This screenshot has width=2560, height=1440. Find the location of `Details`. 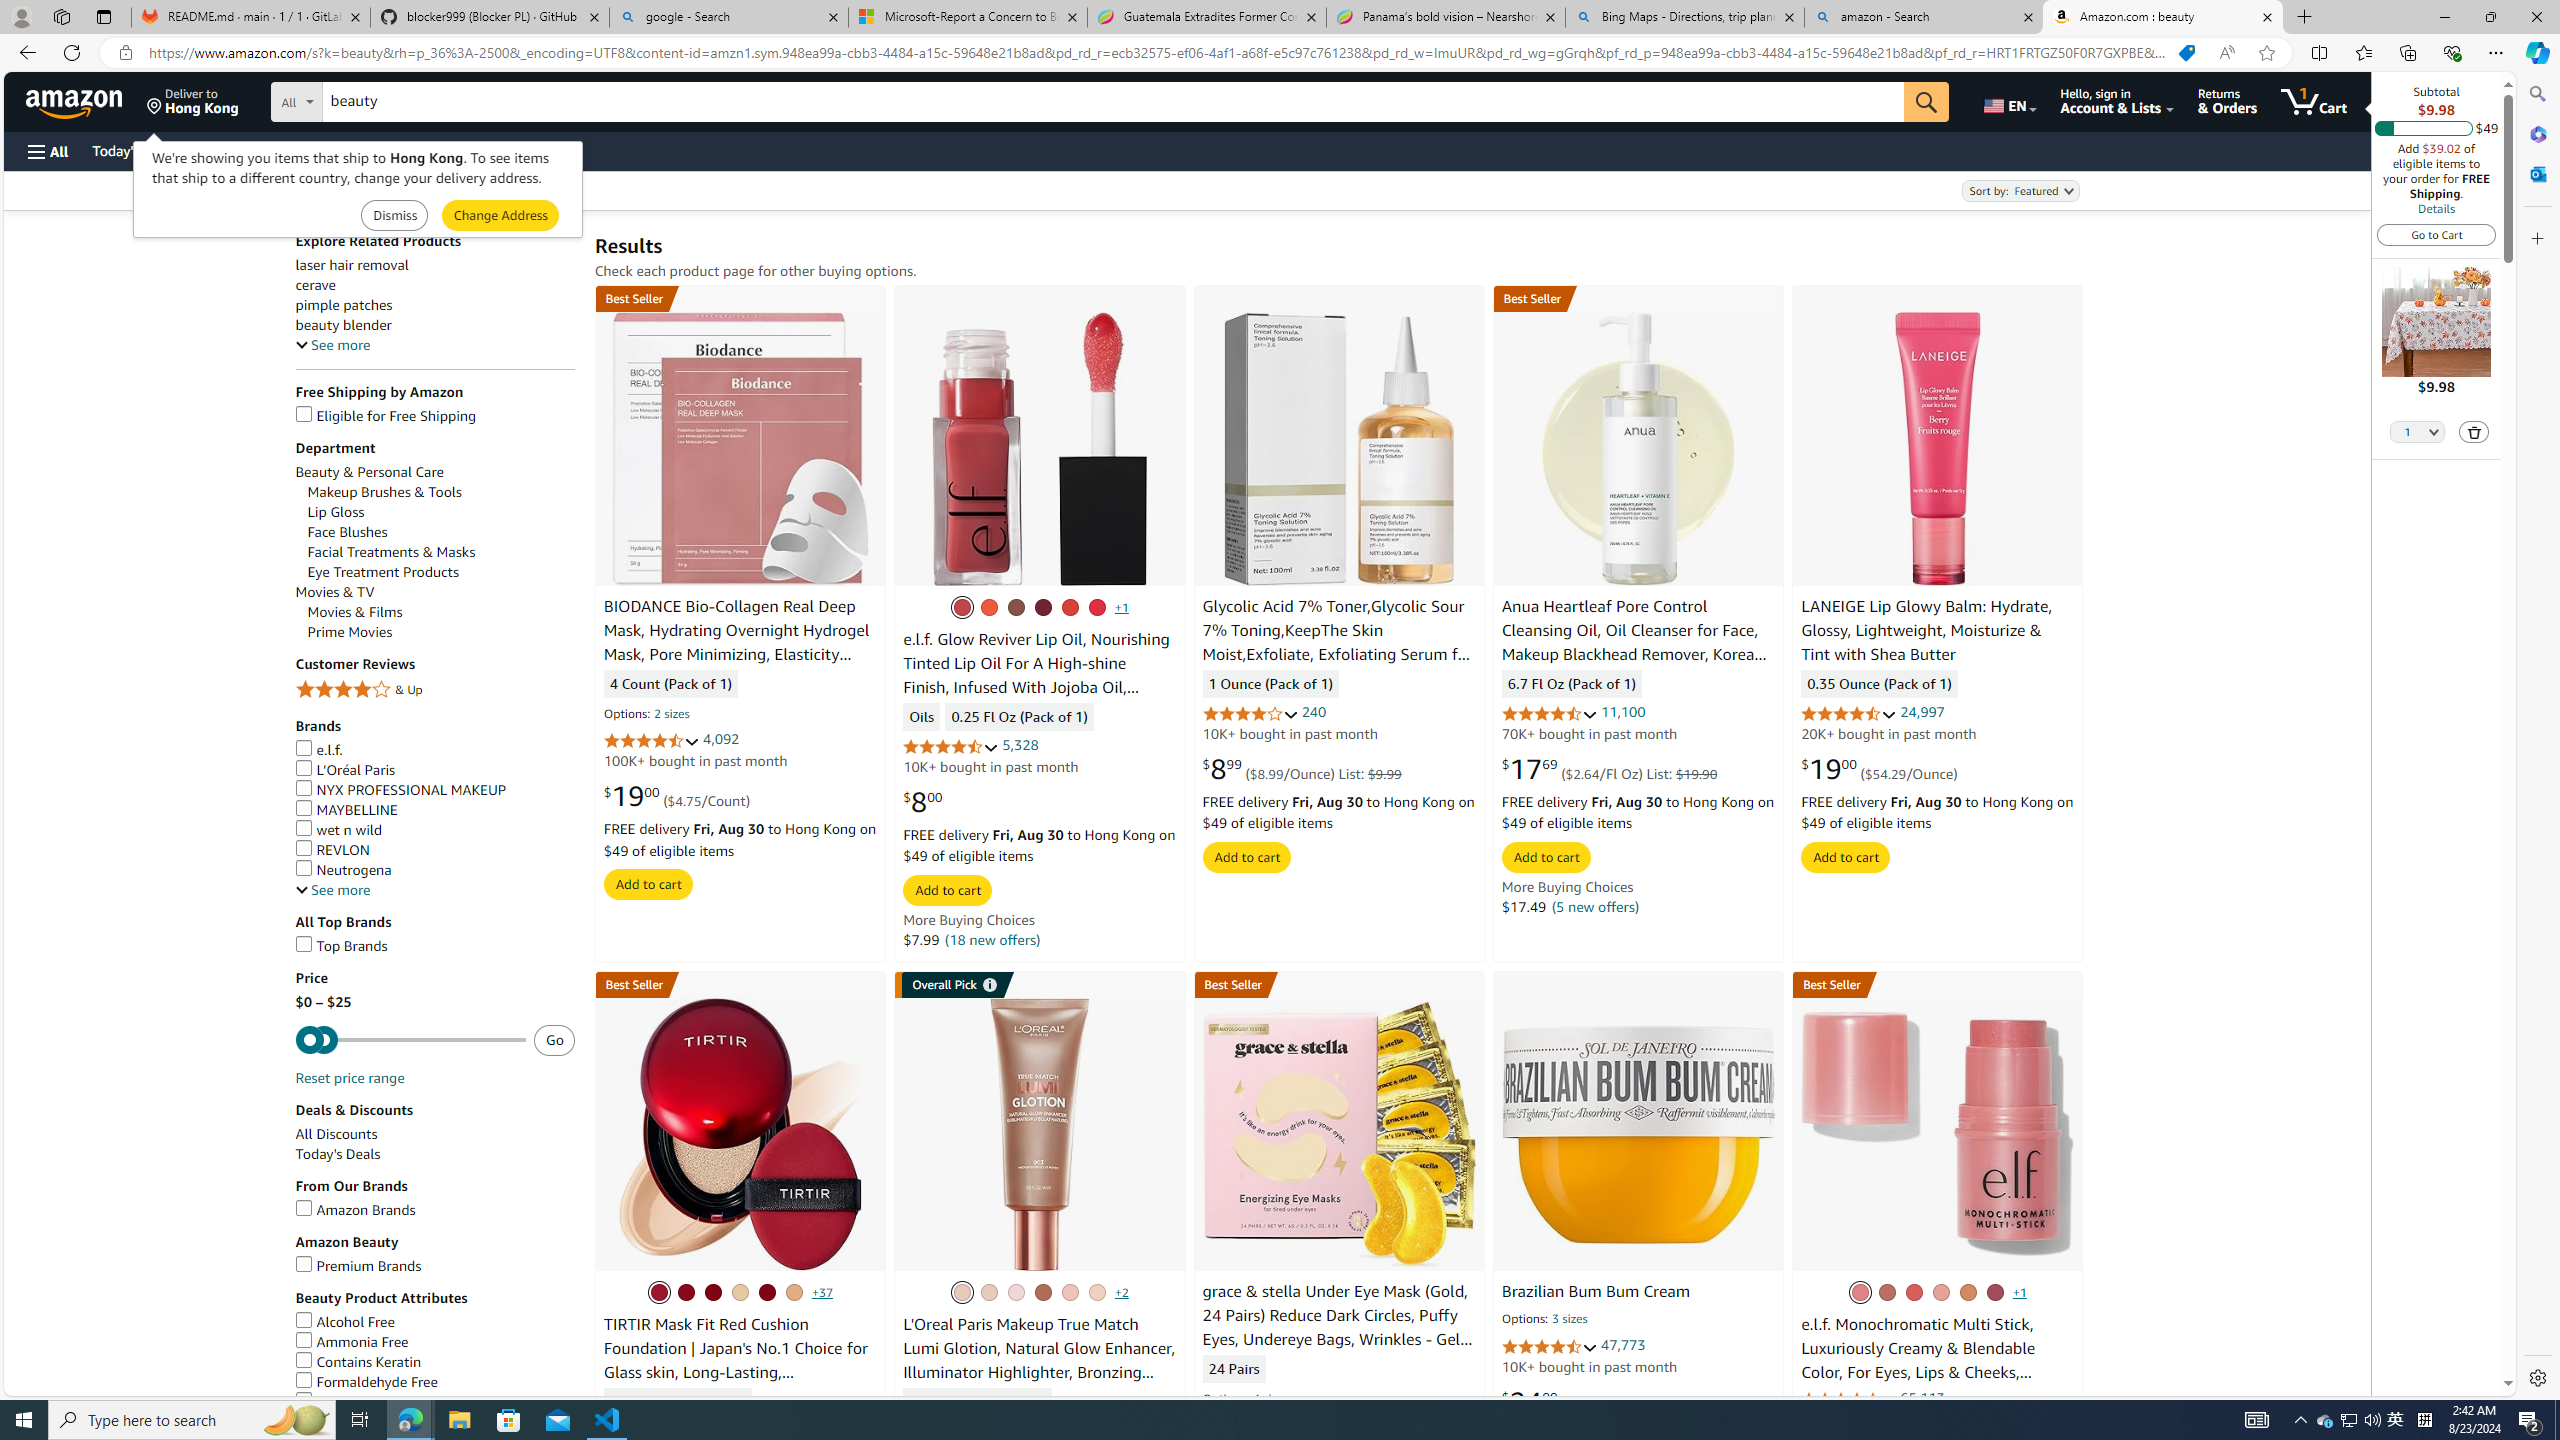

Details is located at coordinates (2435, 208).